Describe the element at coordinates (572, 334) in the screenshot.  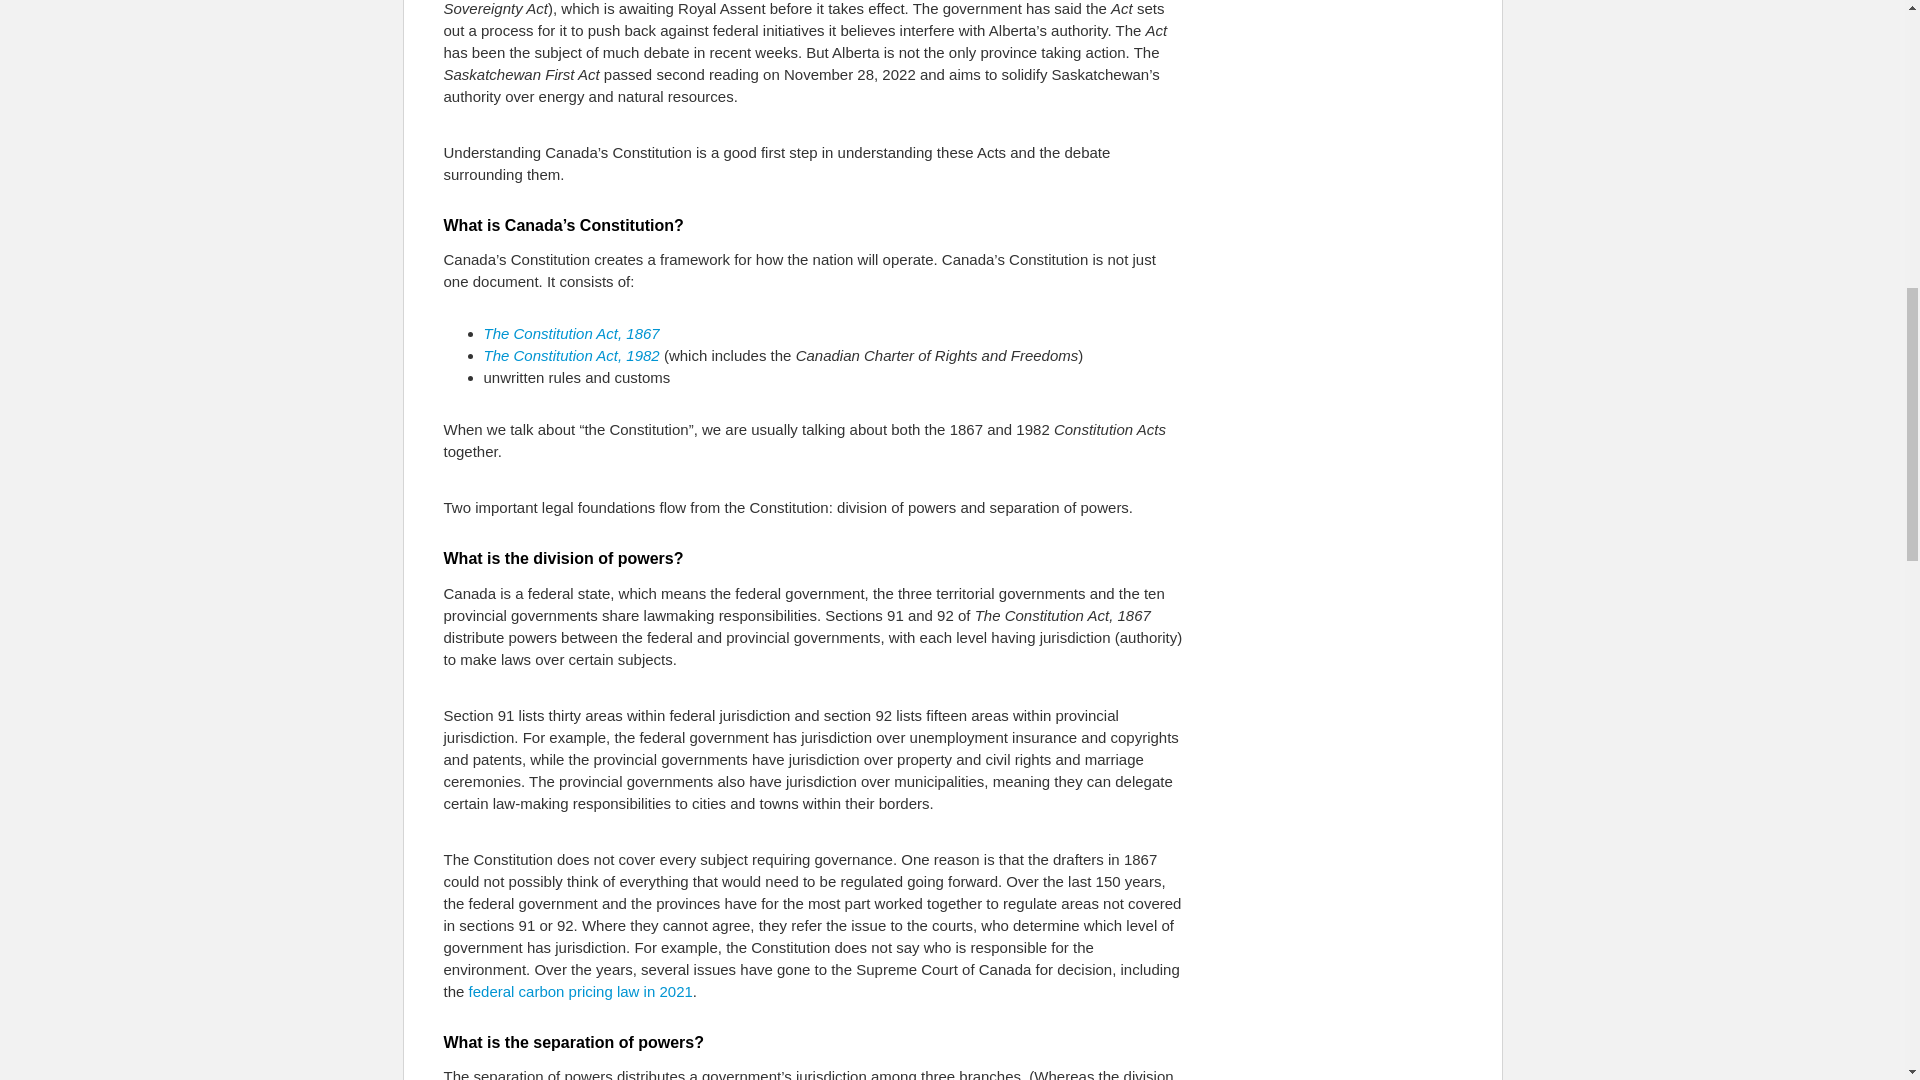
I see `The Constitution Act, 1867` at that location.